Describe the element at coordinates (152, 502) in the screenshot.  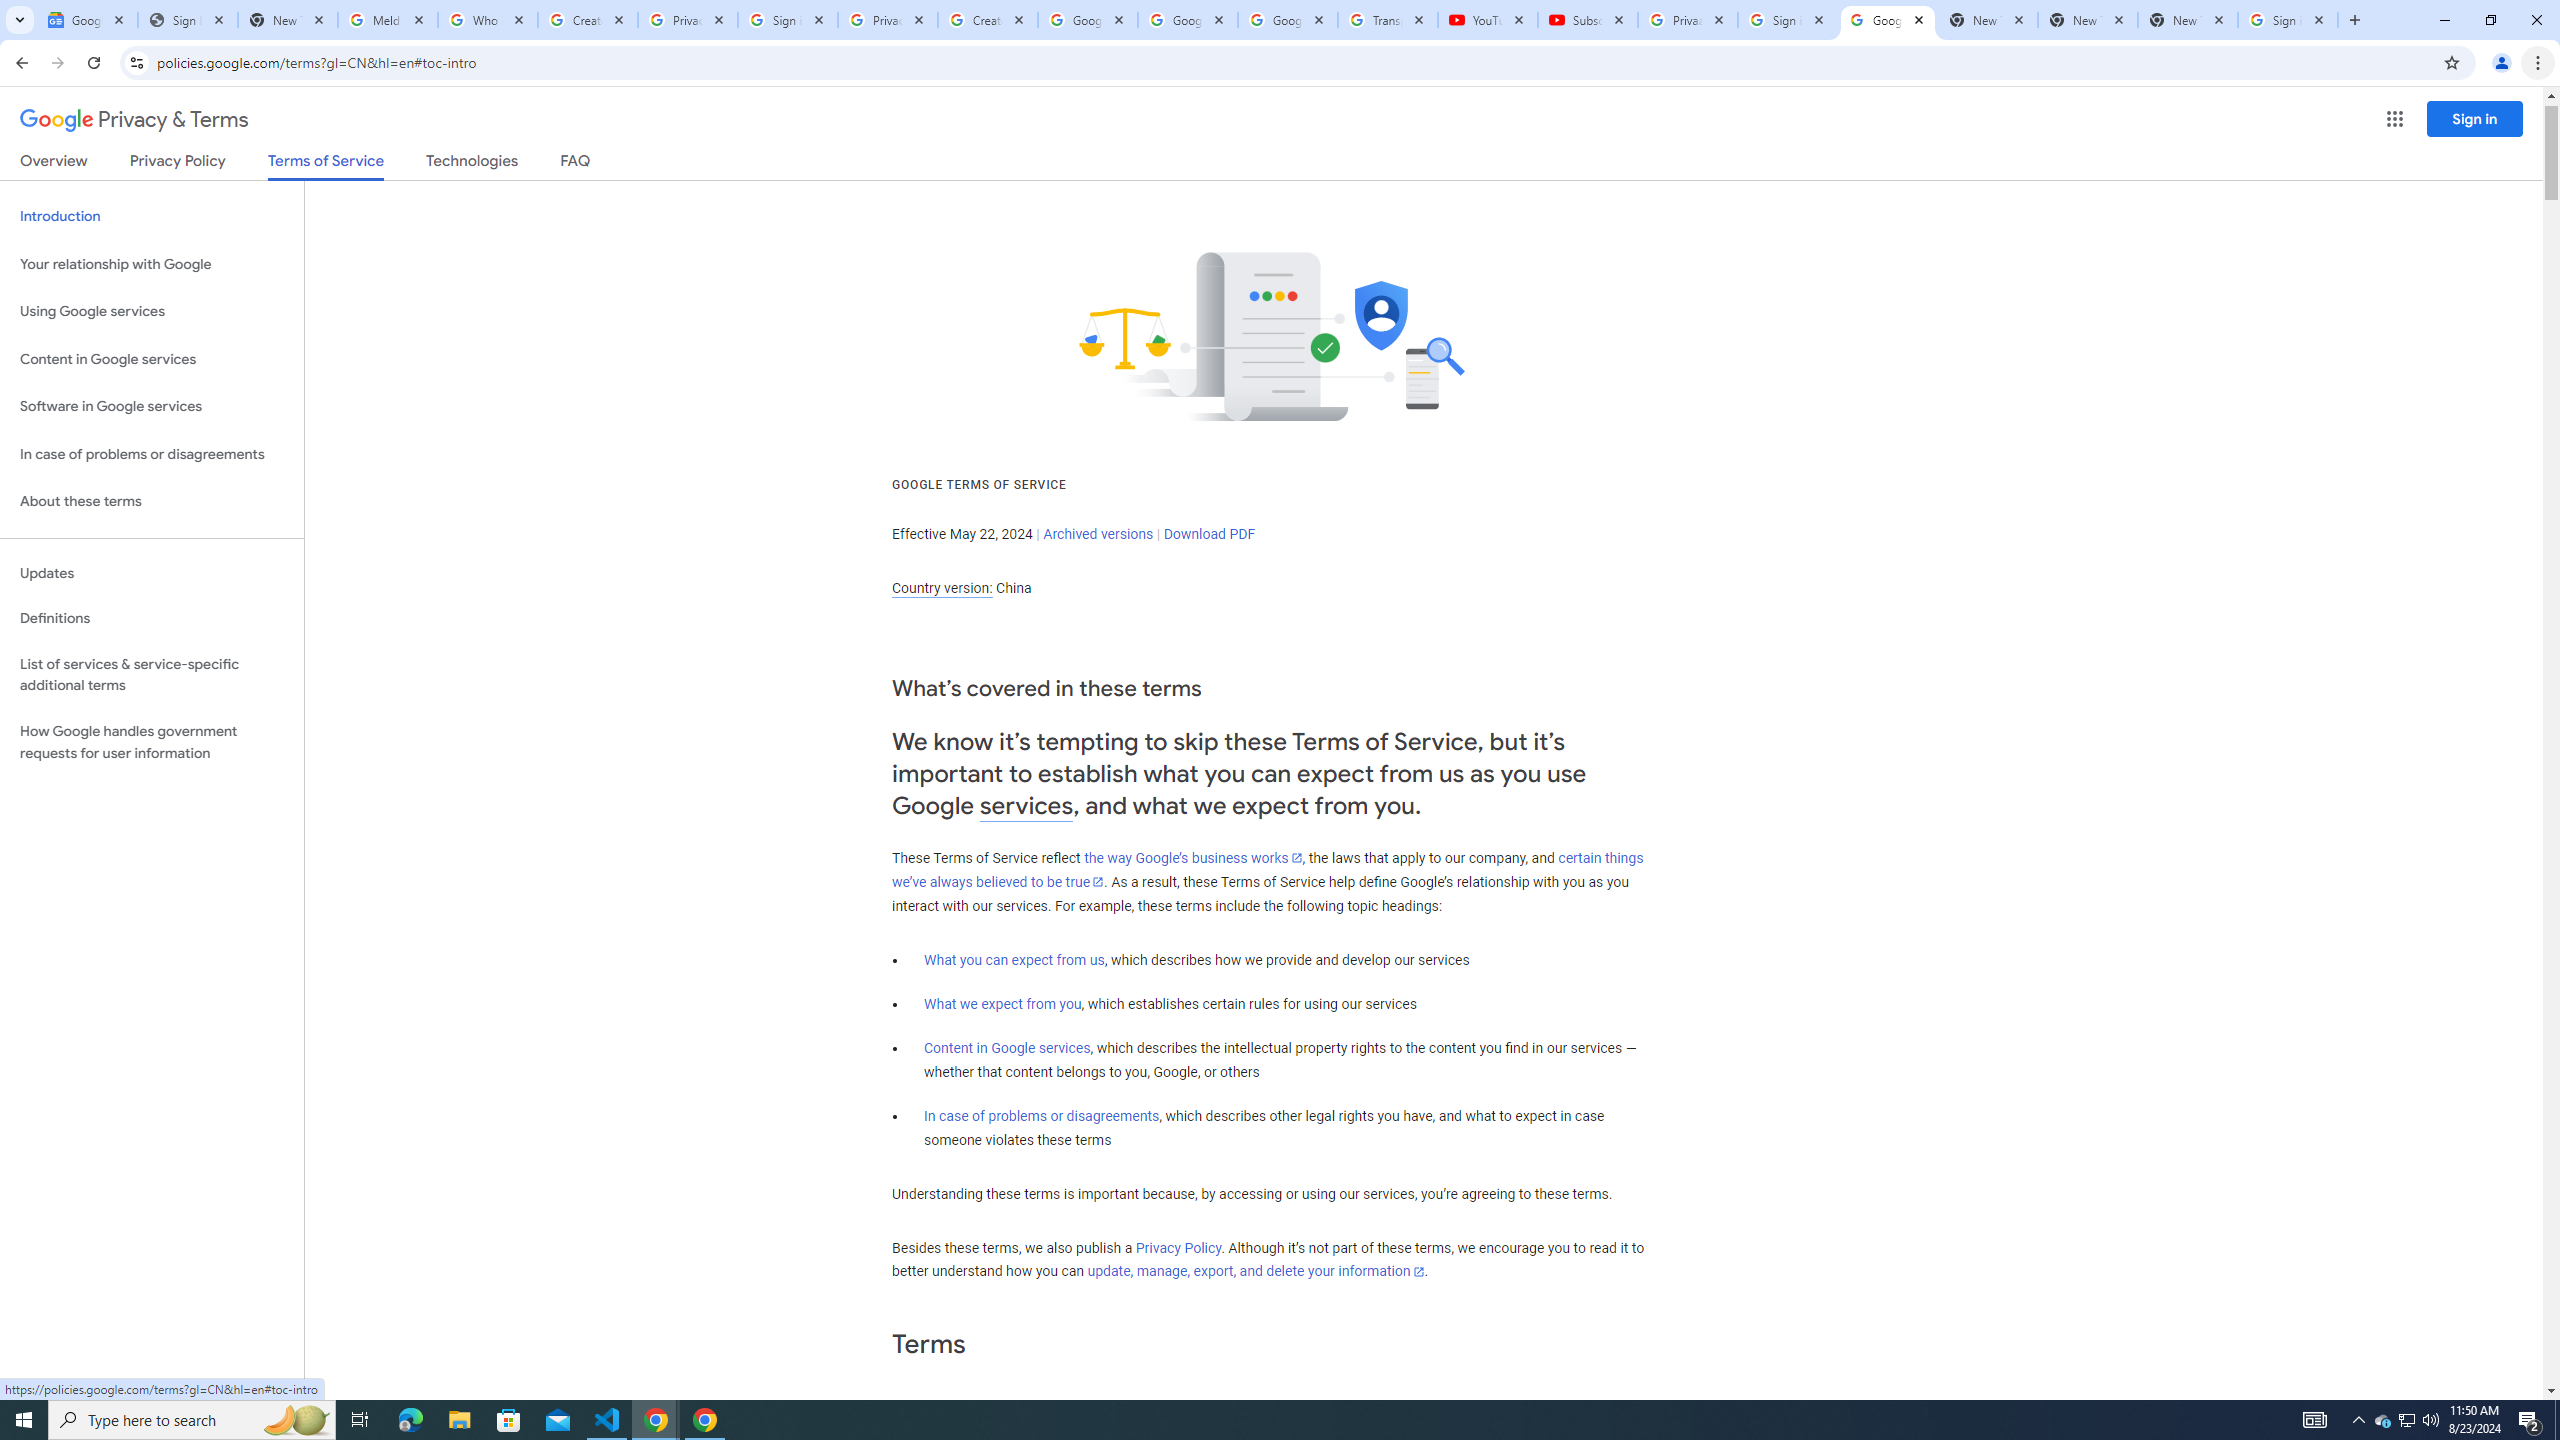
I see `About these terms` at that location.